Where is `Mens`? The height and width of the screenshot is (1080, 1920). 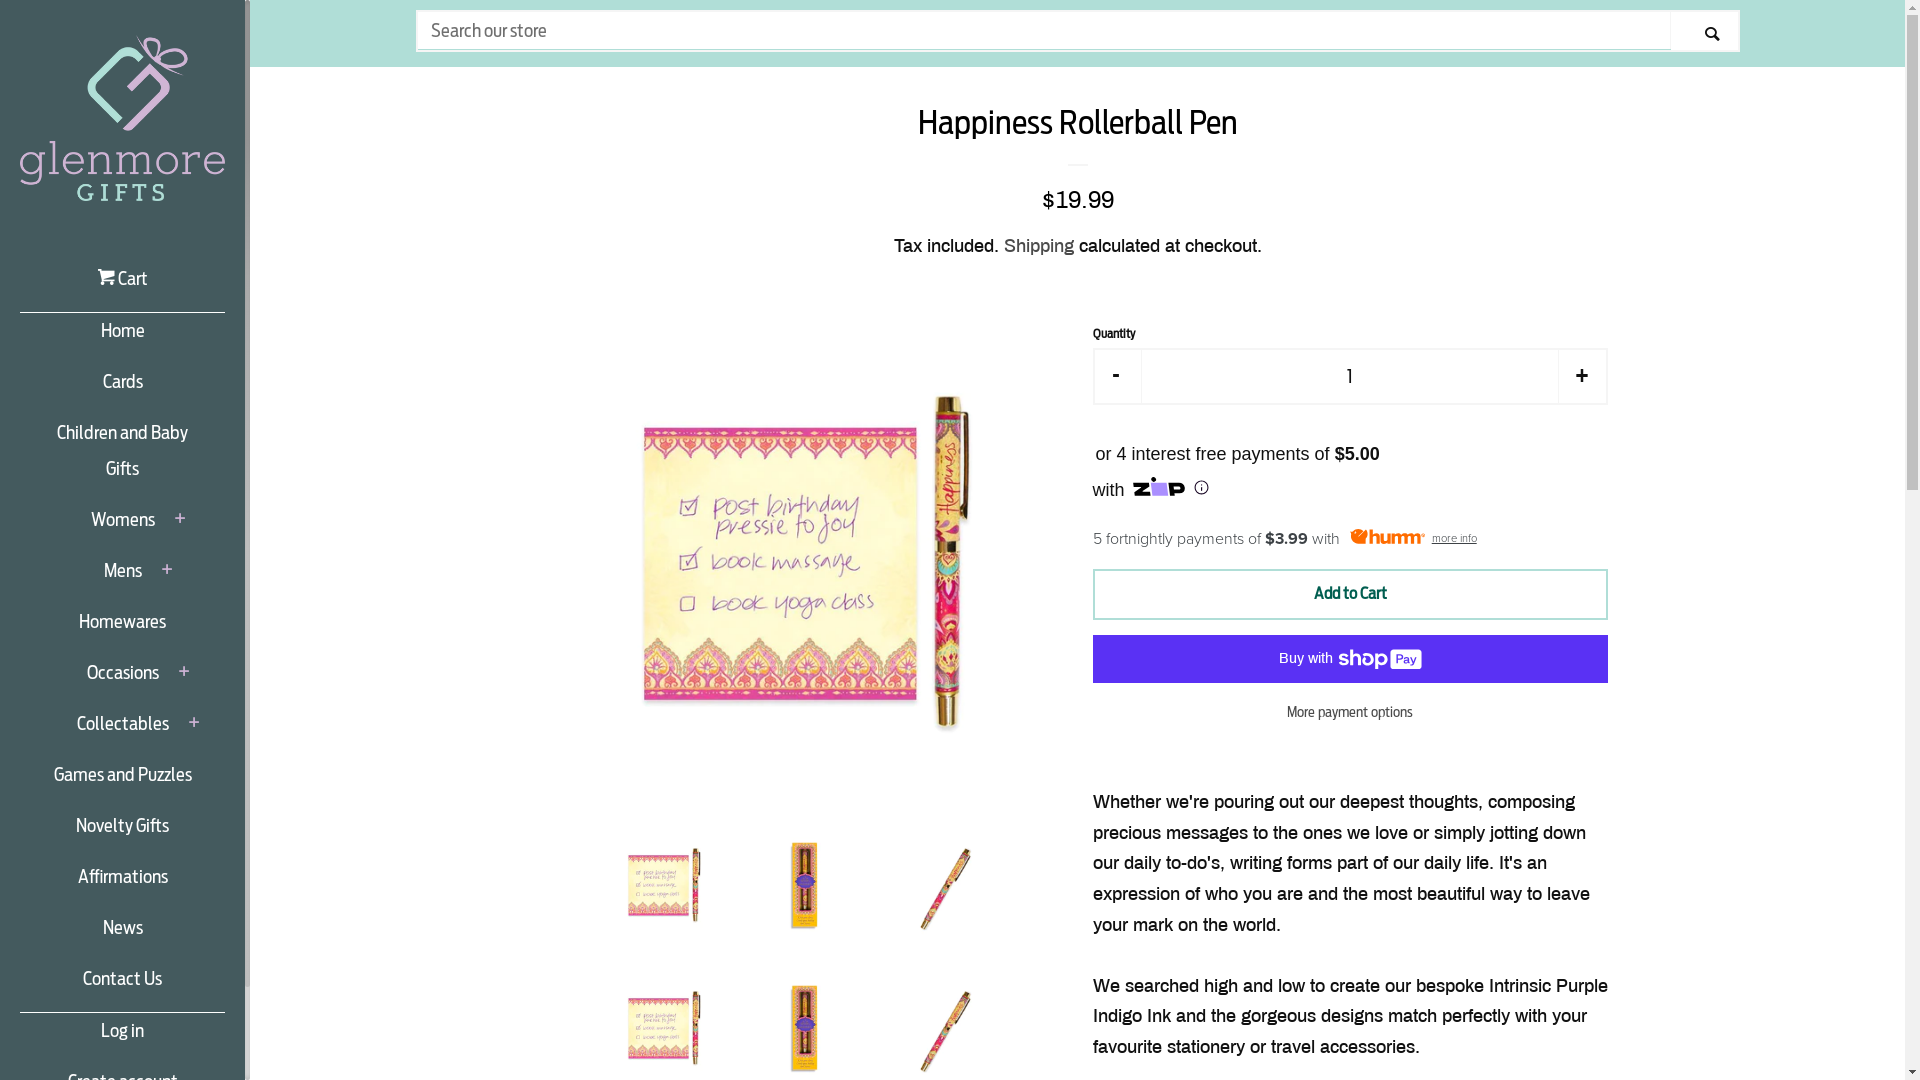 Mens is located at coordinates (123, 578).